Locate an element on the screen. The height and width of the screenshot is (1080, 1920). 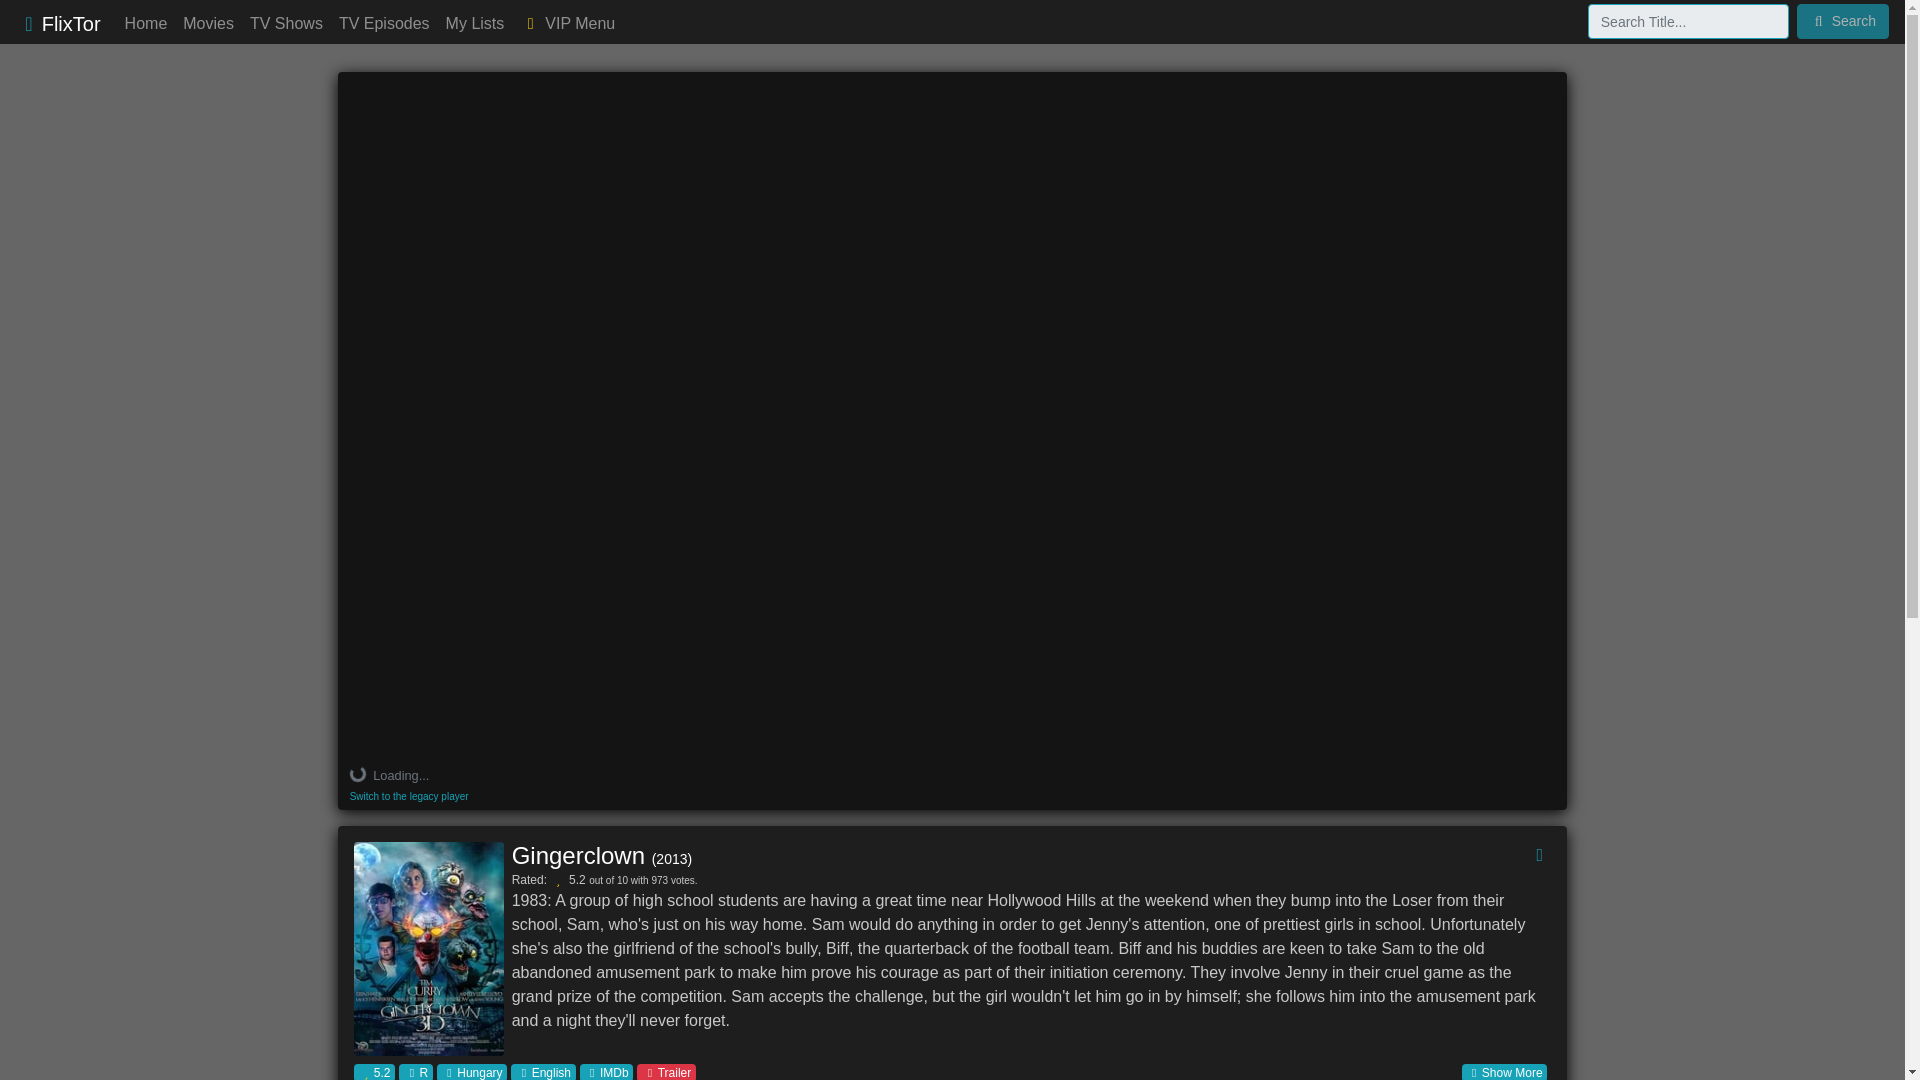
TV Episodes is located at coordinates (384, 24).